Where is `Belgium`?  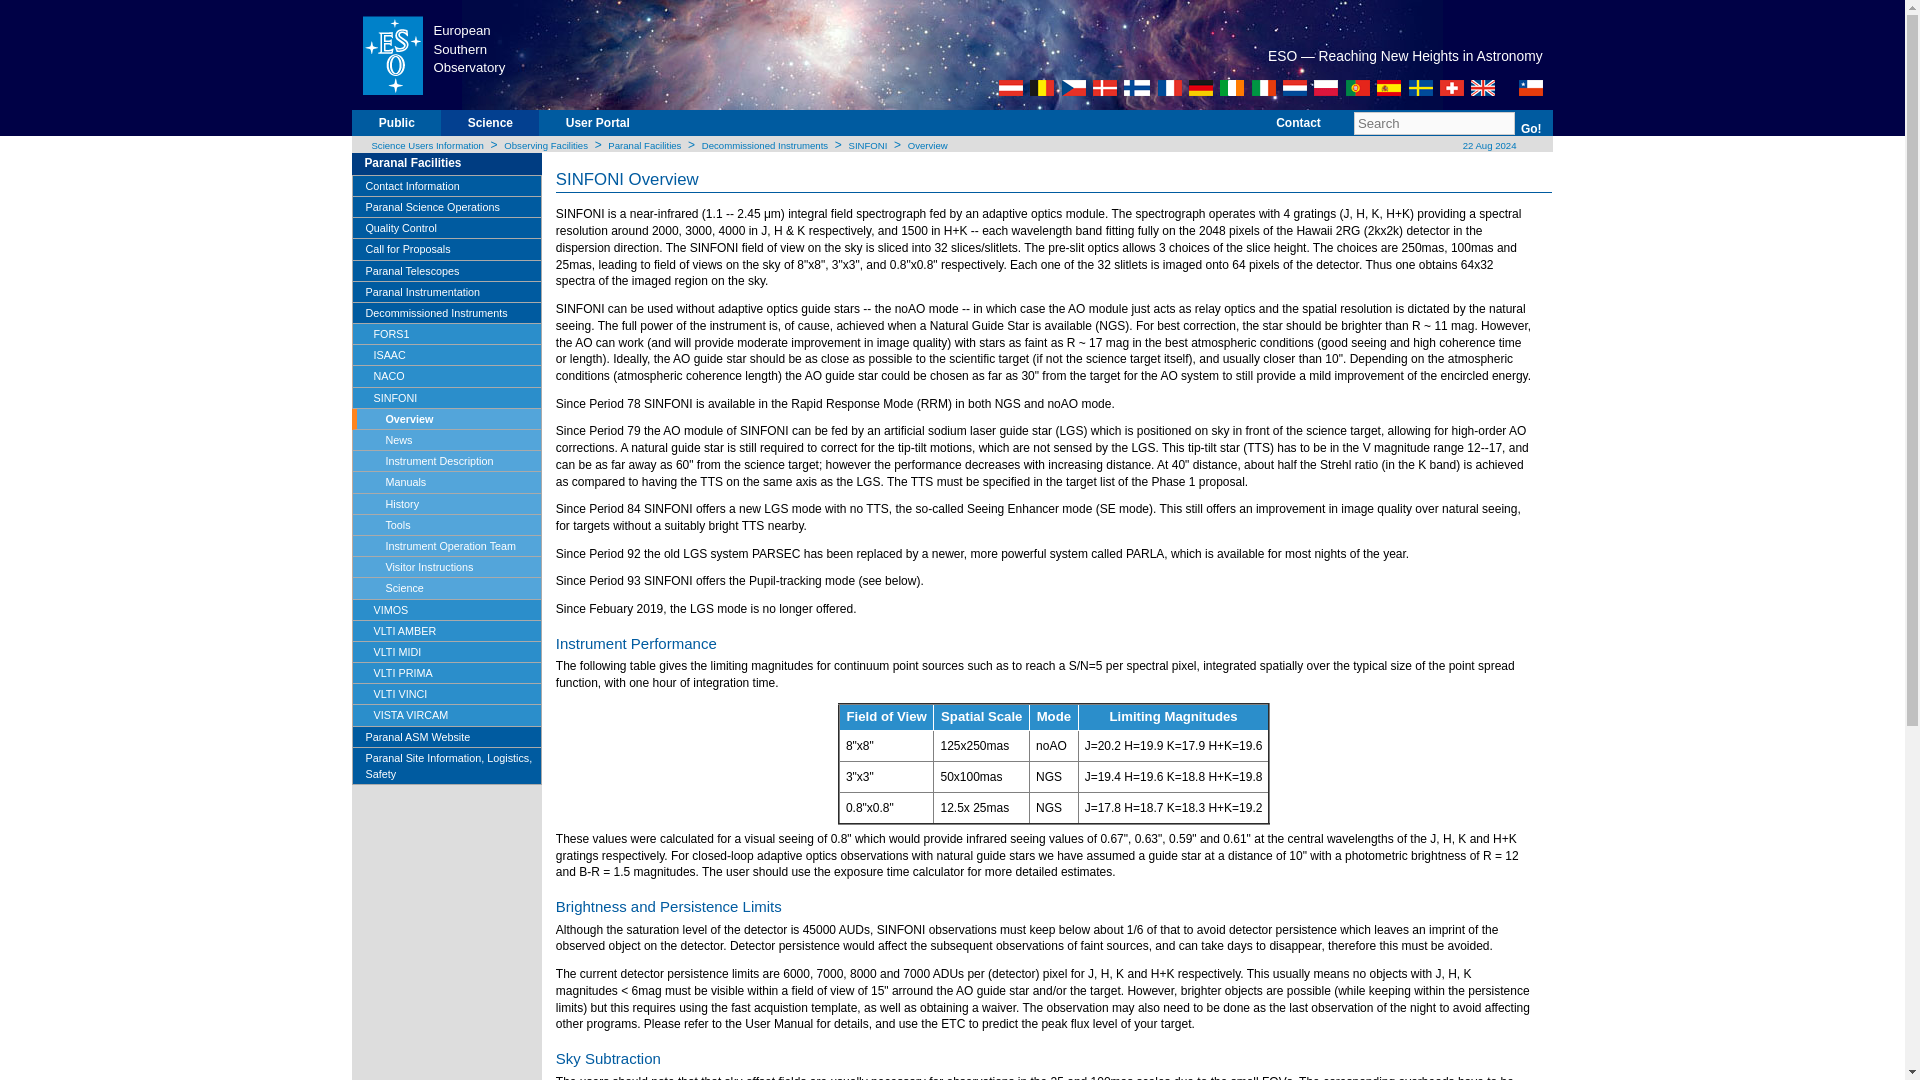 Belgium is located at coordinates (1042, 88).